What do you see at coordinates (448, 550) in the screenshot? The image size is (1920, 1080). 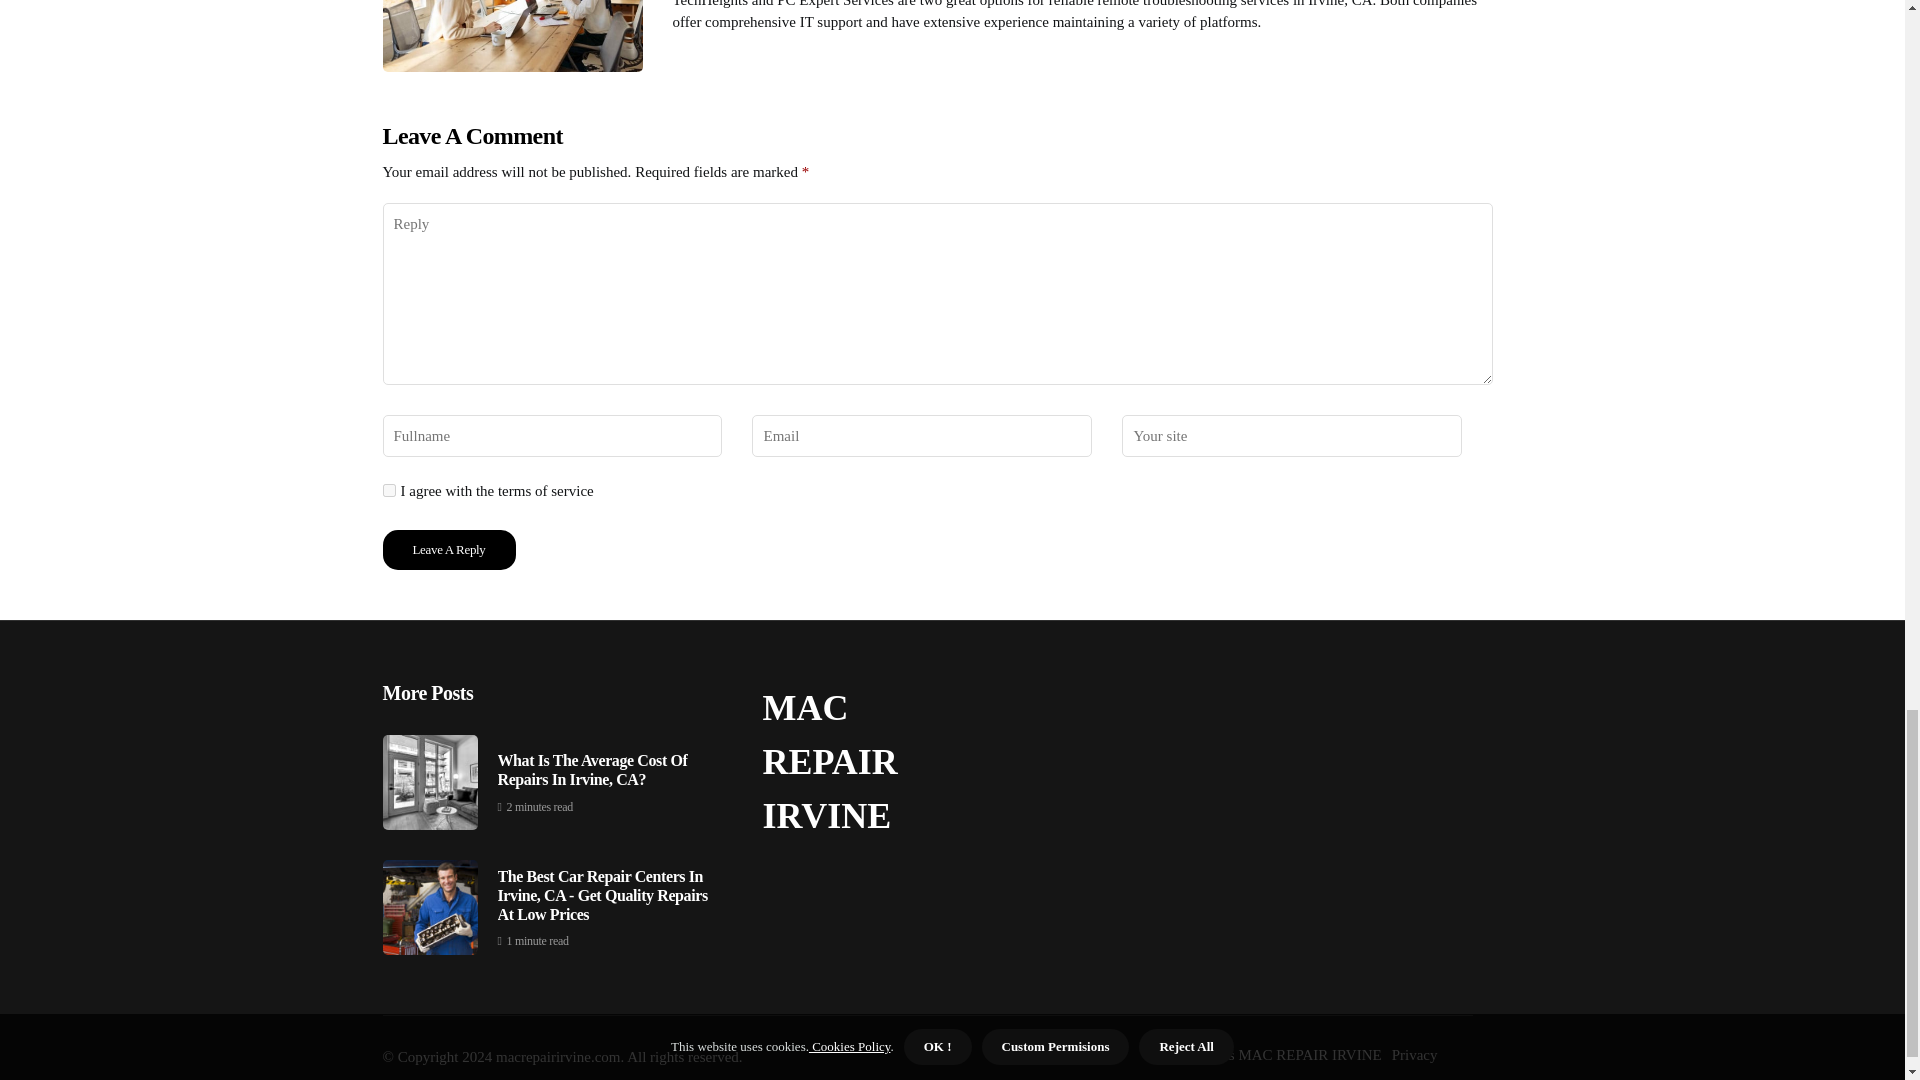 I see `Leave a Reply` at bounding box center [448, 550].